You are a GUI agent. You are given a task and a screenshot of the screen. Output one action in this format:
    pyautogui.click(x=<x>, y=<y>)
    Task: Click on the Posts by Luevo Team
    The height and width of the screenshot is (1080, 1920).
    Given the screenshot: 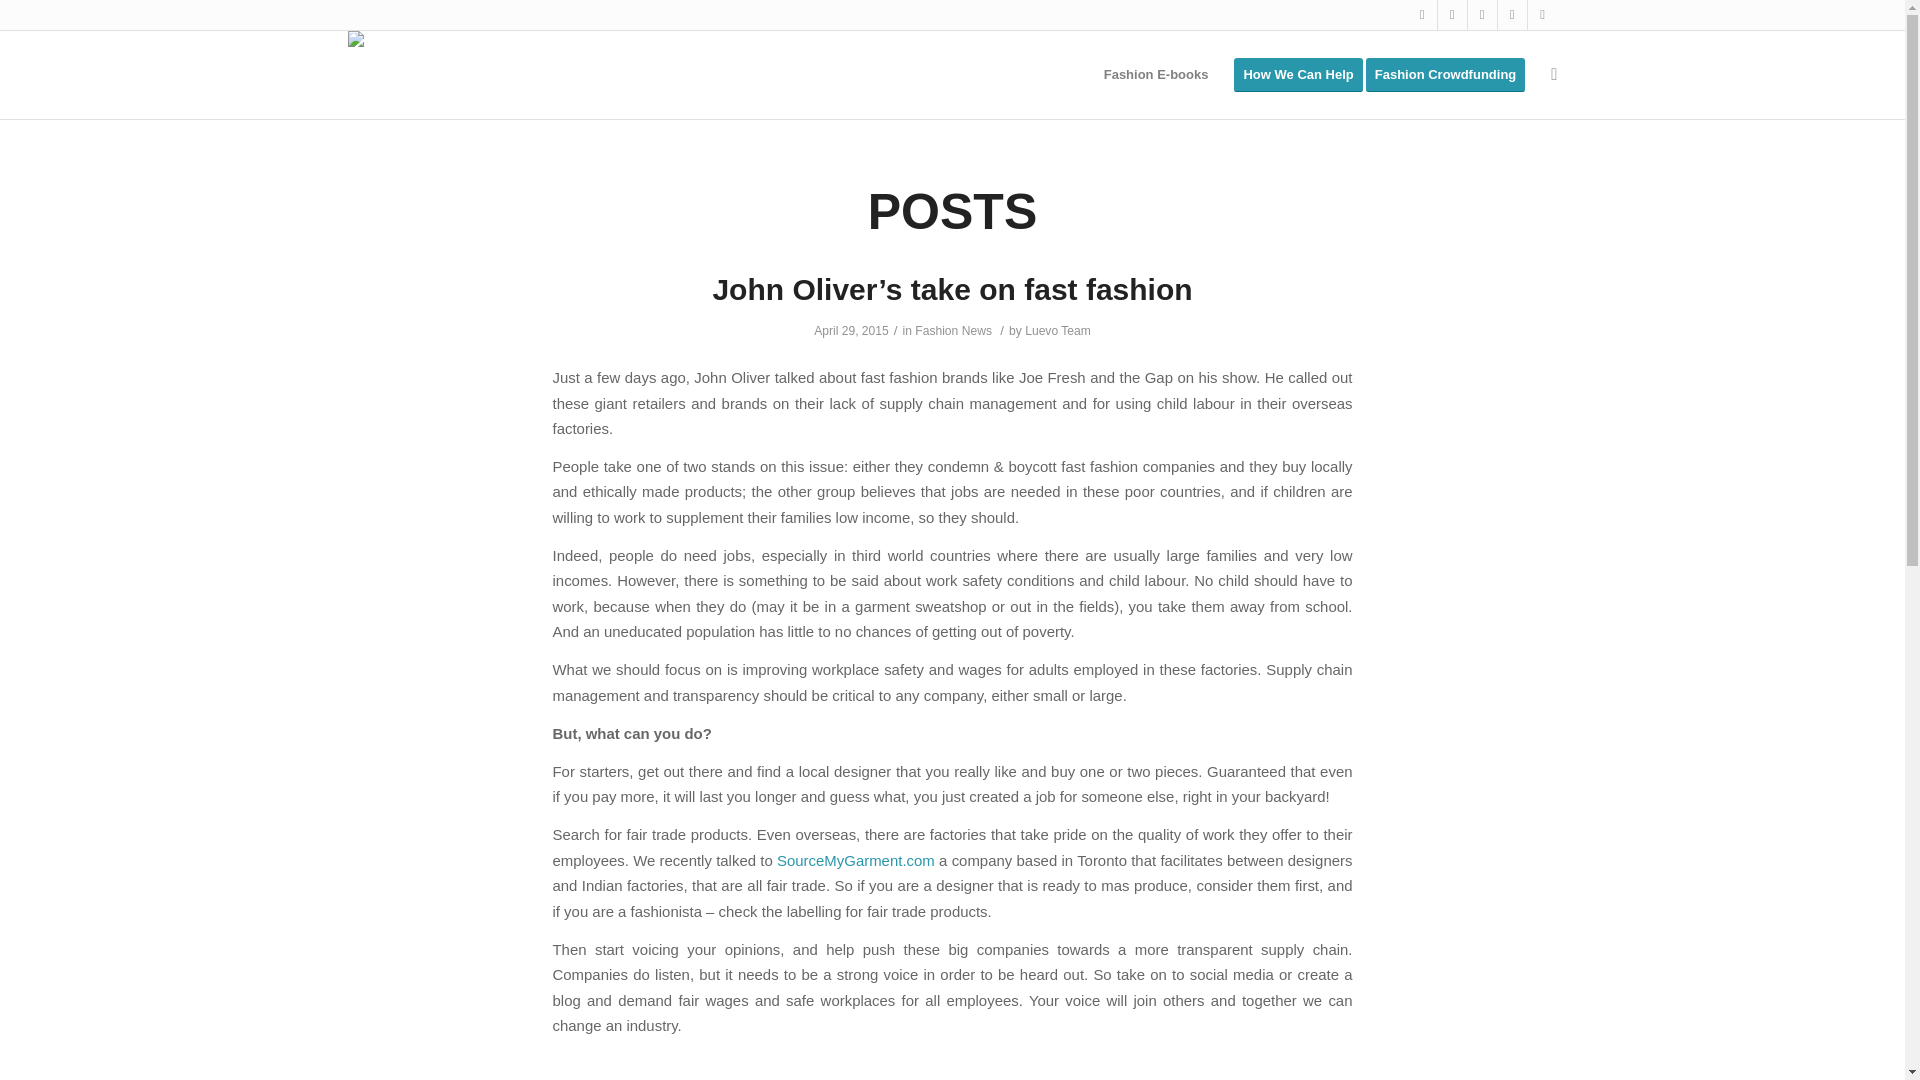 What is the action you would take?
    pyautogui.click(x=1058, y=331)
    